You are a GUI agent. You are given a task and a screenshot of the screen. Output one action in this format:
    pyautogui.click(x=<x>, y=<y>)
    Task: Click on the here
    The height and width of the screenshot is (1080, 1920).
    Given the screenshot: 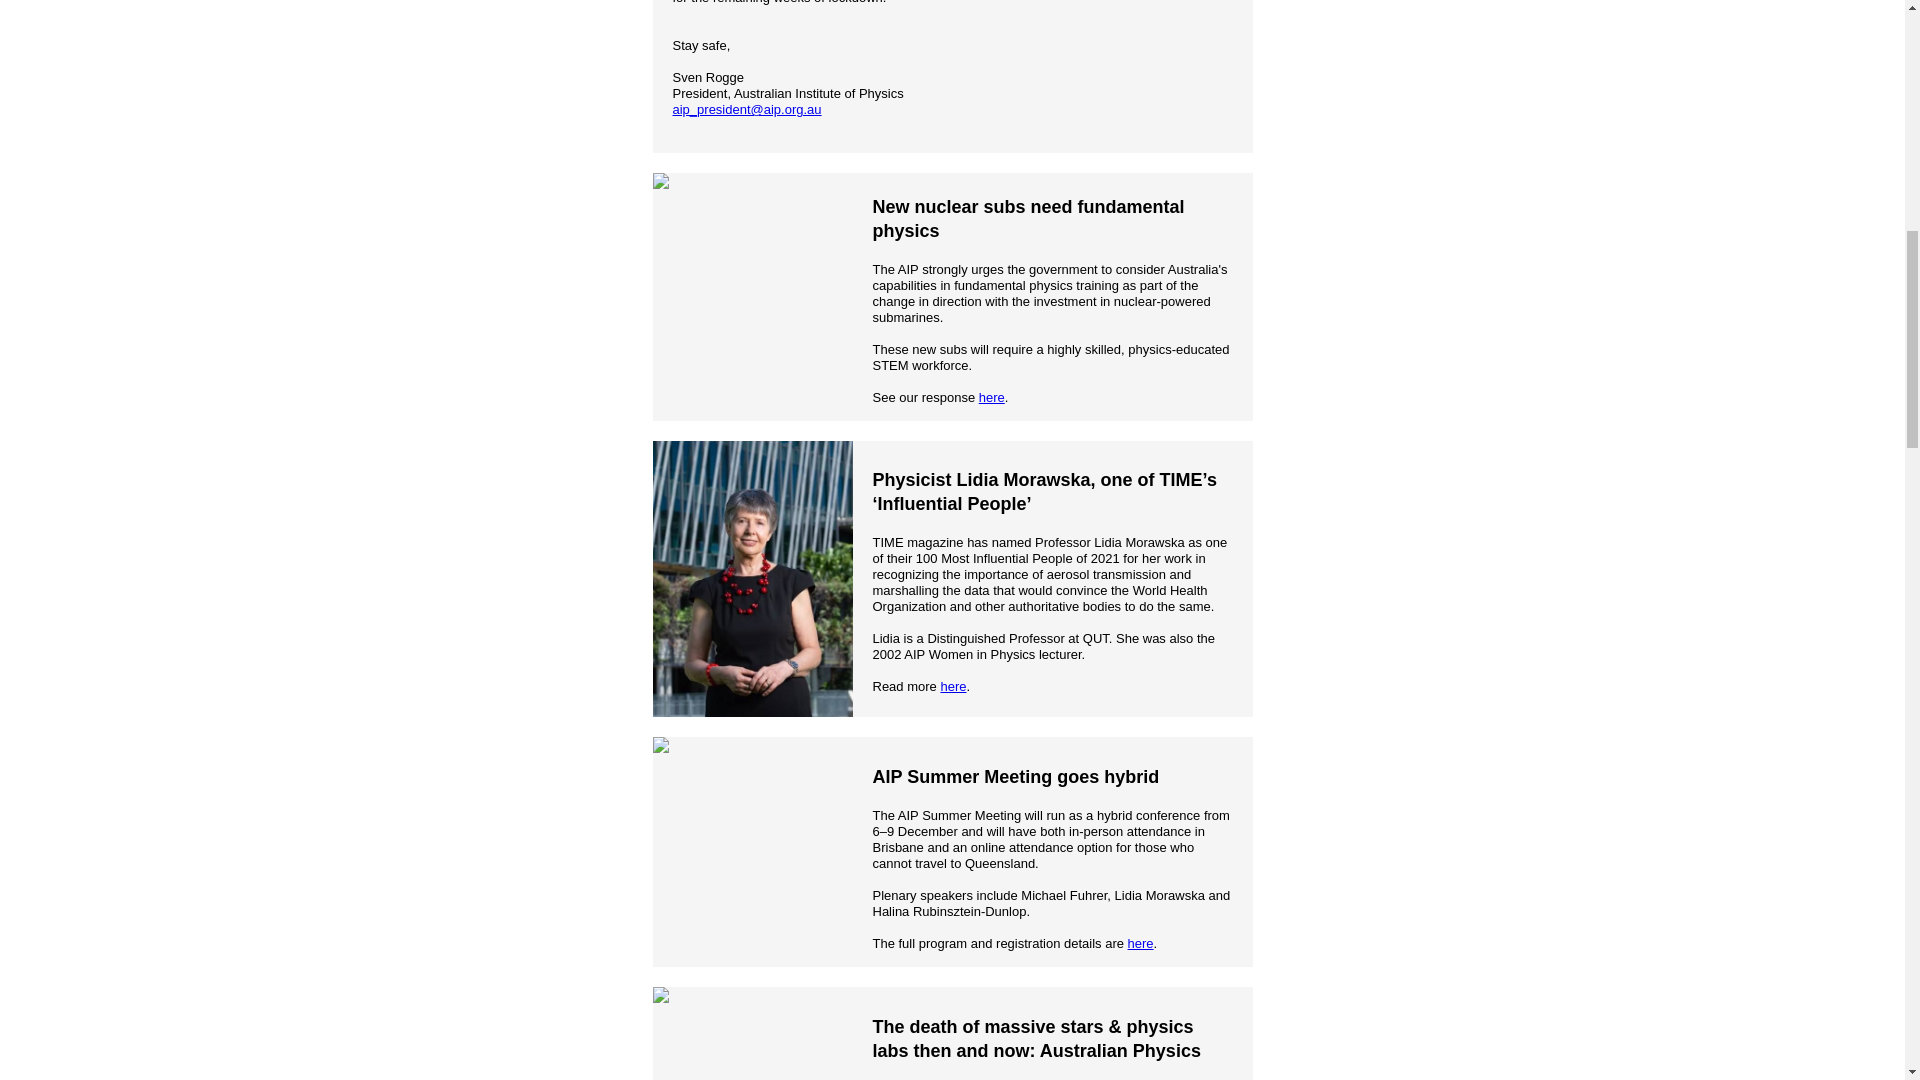 What is the action you would take?
    pyautogui.click(x=1140, y=942)
    